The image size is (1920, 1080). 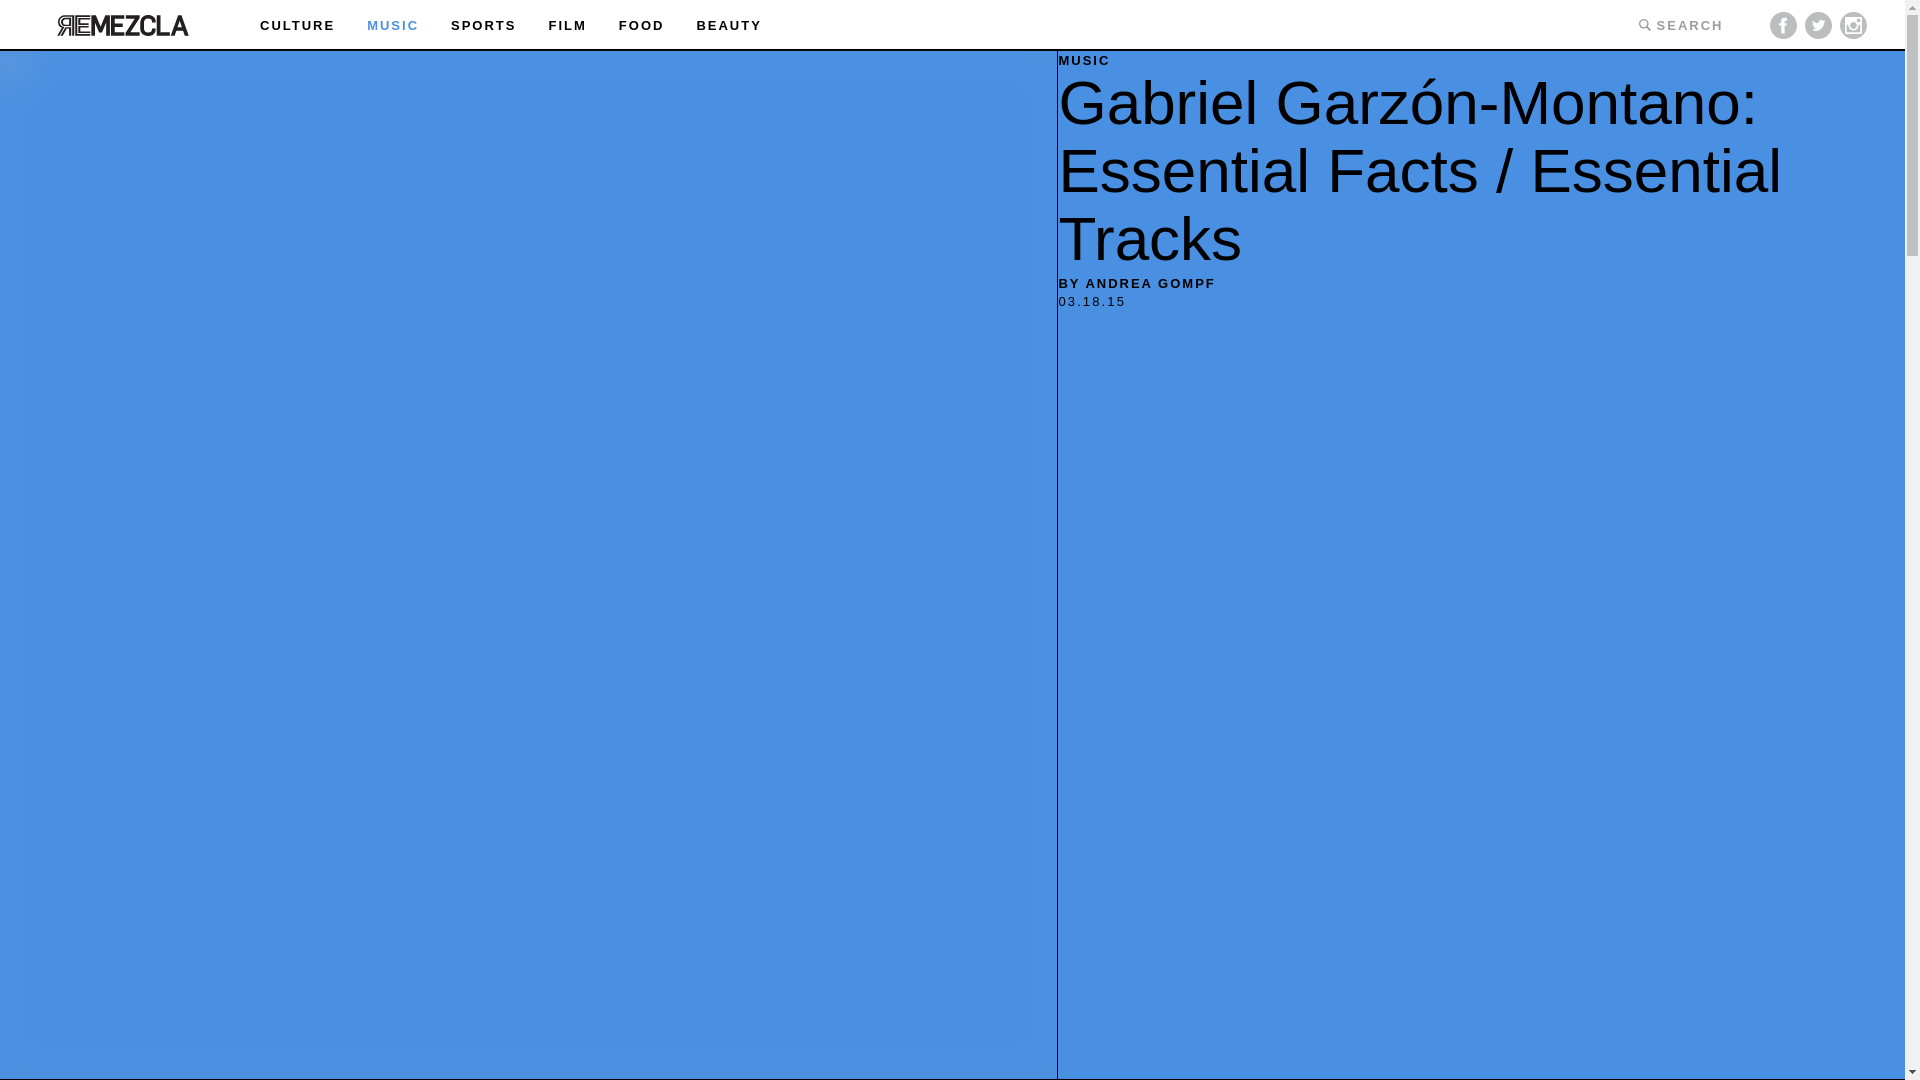 What do you see at coordinates (392, 26) in the screenshot?
I see `MUSIC` at bounding box center [392, 26].